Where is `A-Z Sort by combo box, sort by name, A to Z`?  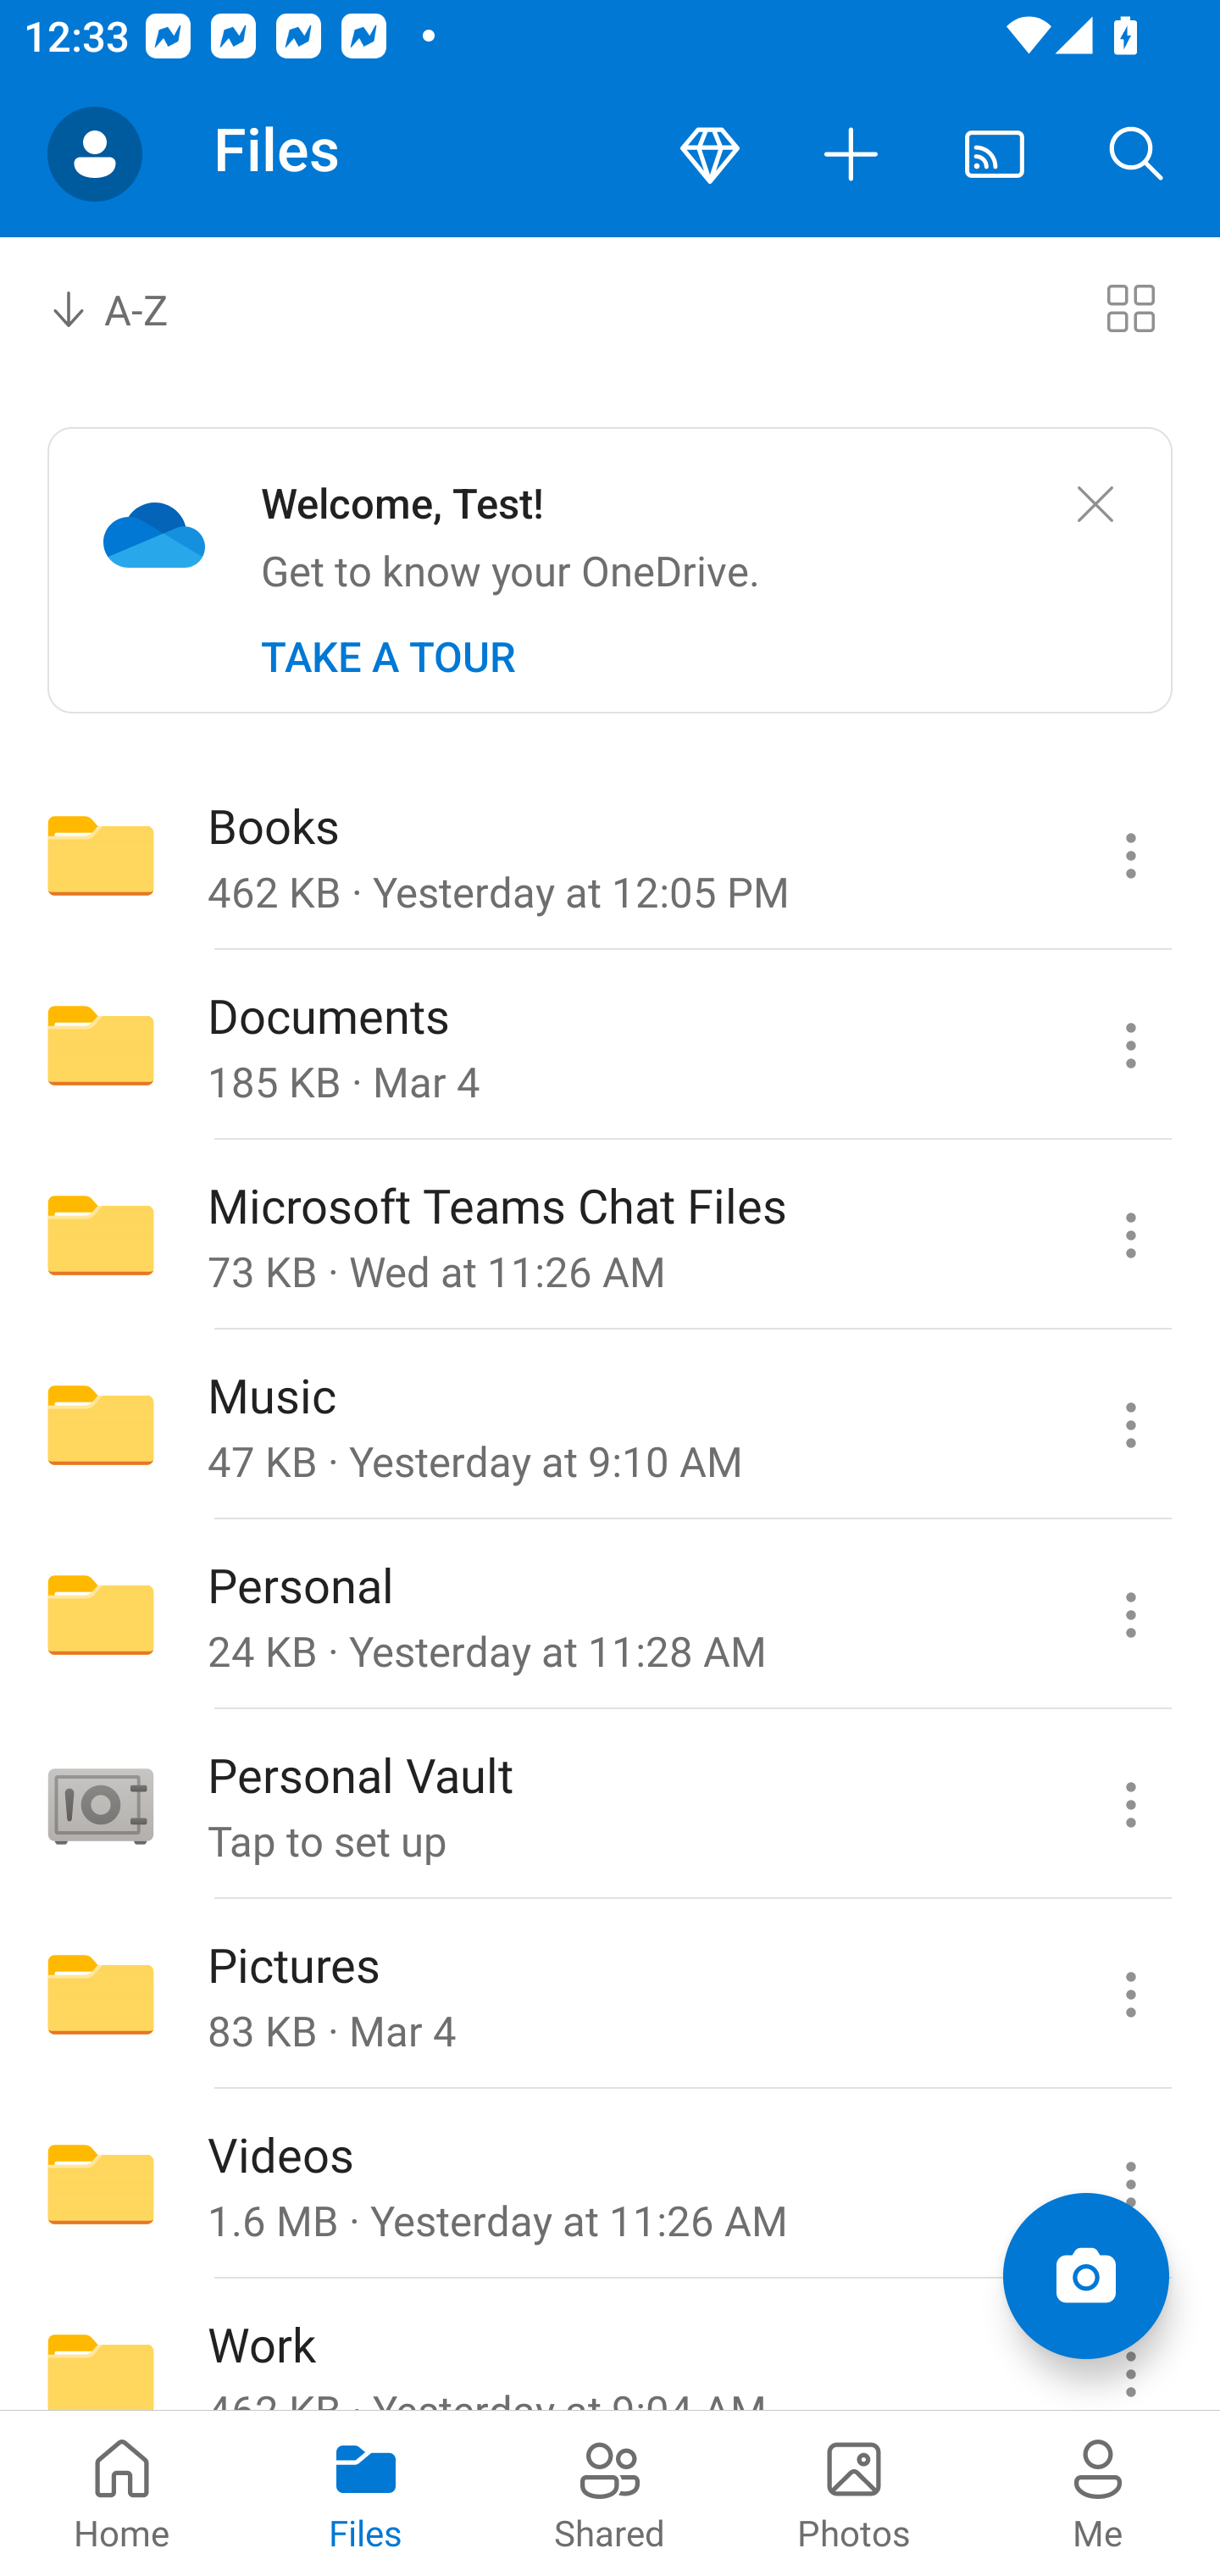 A-Z Sort by combo box, sort by name, A to Z is located at coordinates (132, 307).